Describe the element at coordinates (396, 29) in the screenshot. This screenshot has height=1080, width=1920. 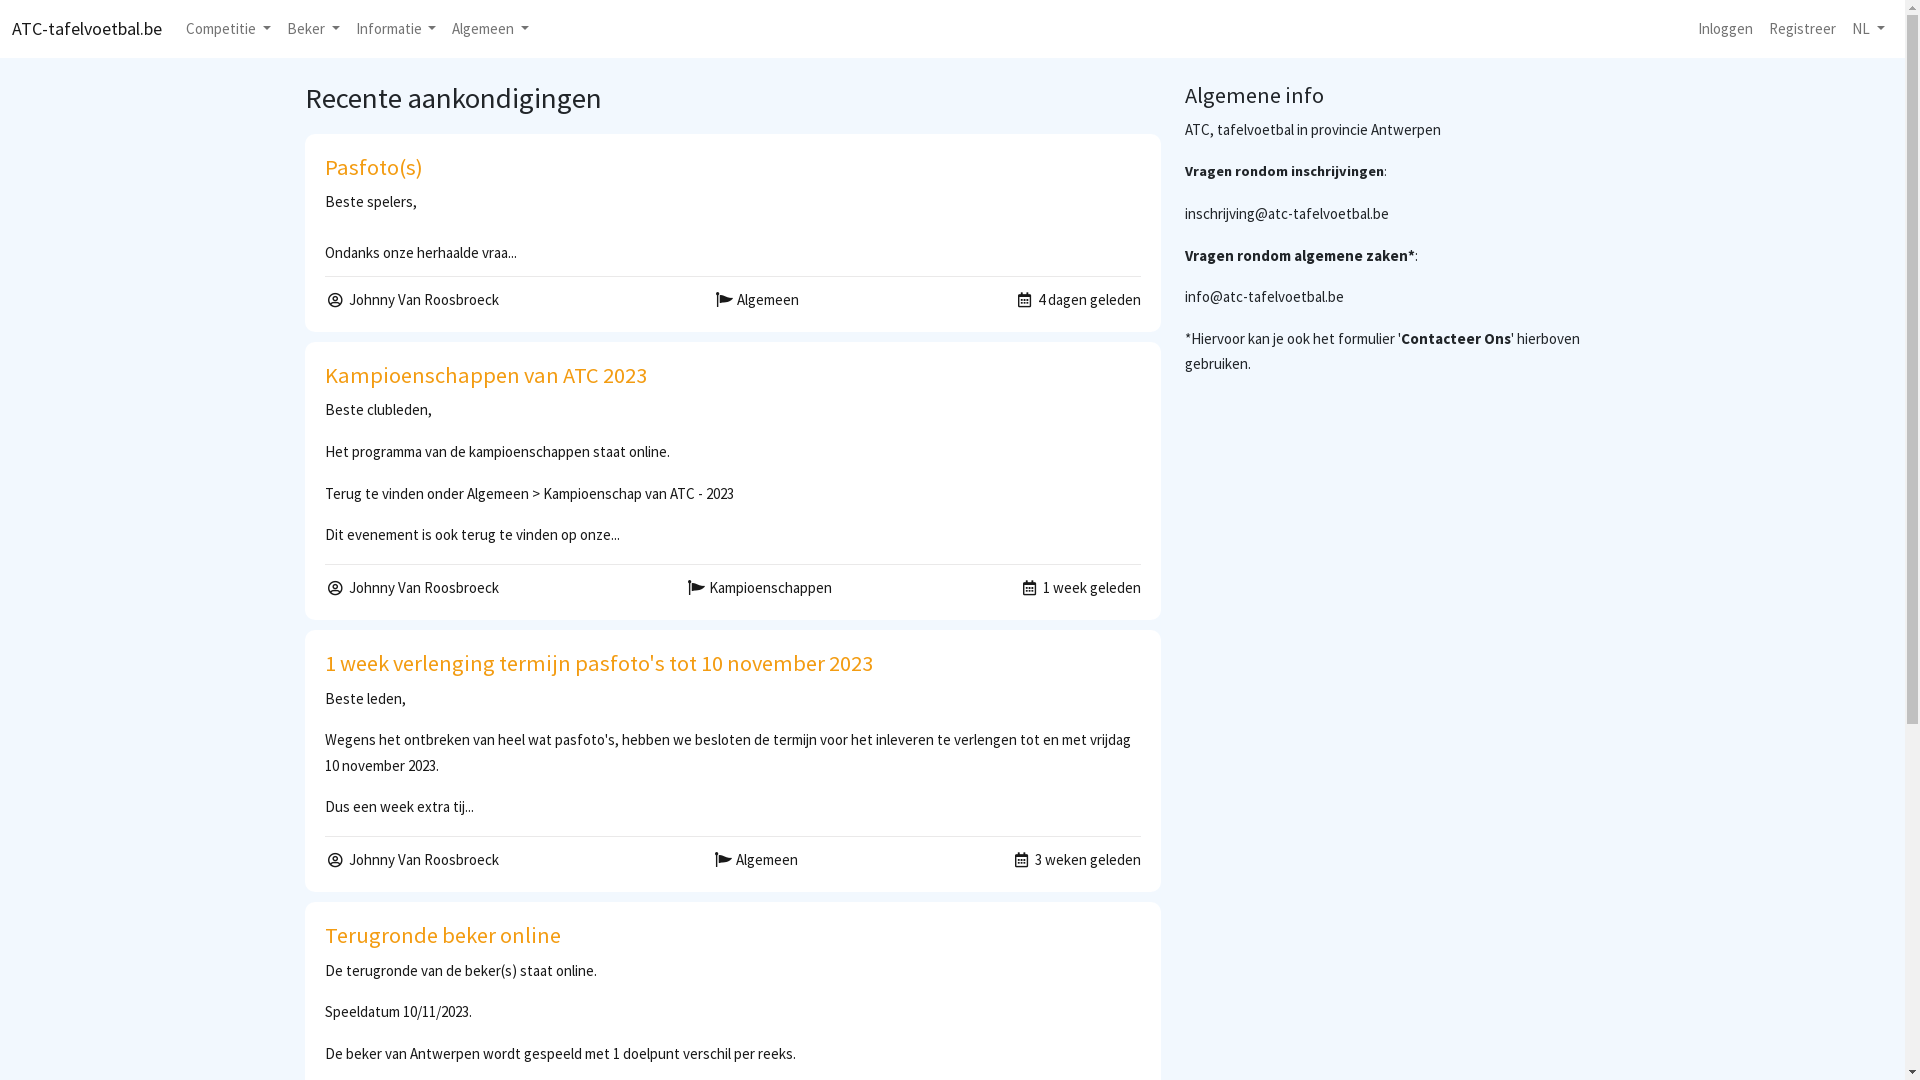
I see `Informatie` at that location.